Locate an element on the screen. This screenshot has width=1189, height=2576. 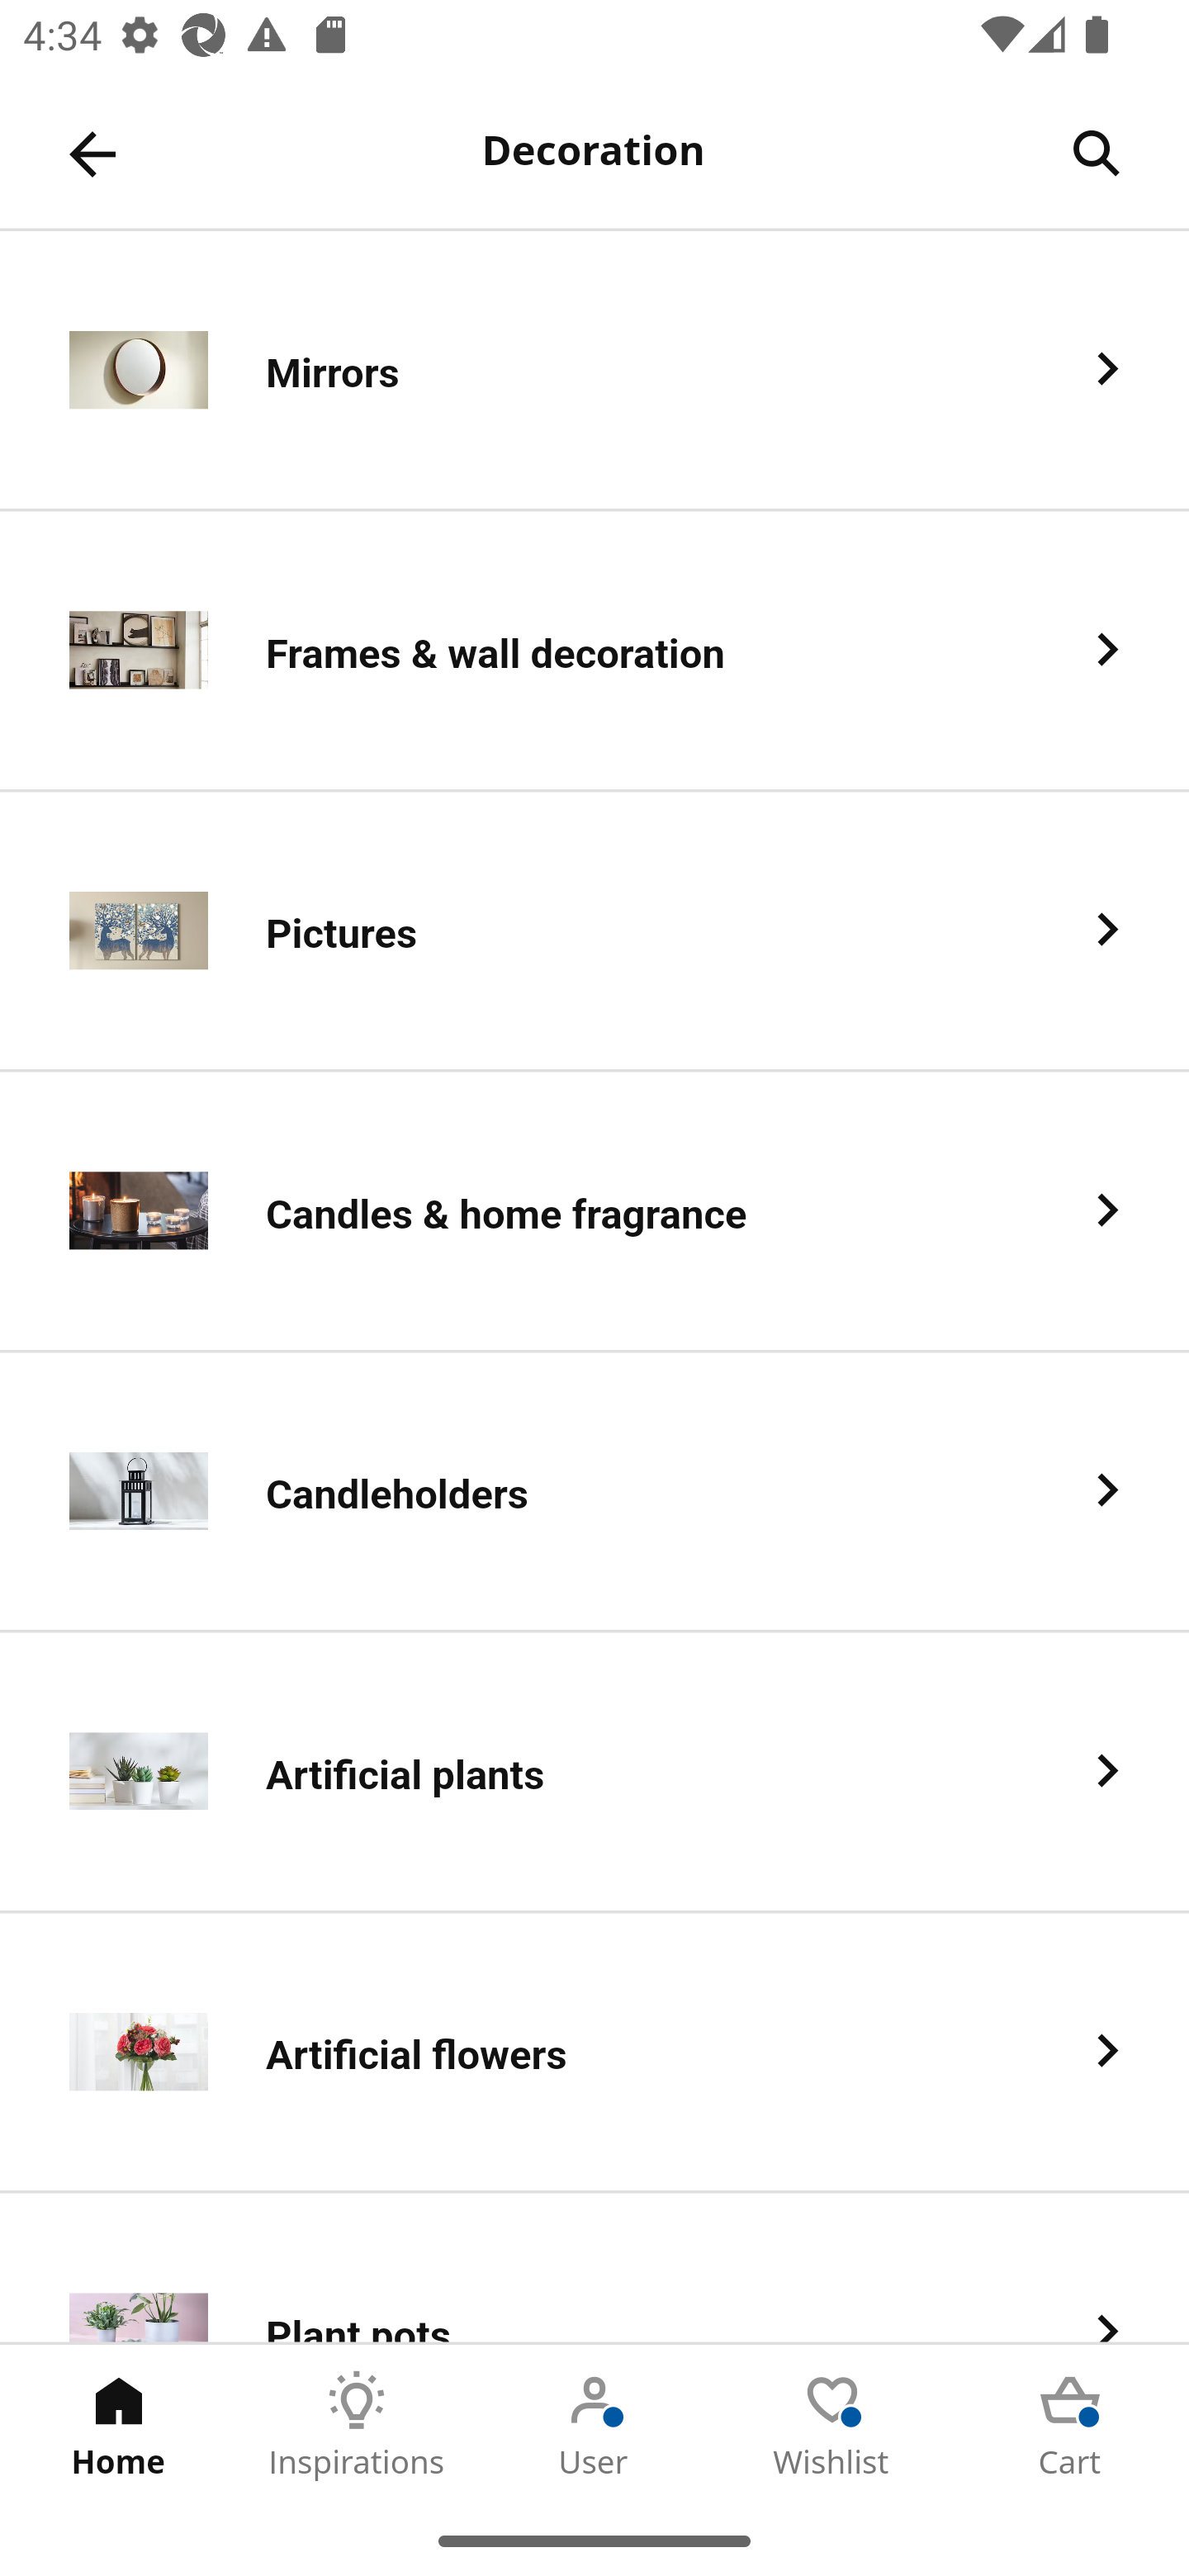
Pictures is located at coordinates (594, 930).